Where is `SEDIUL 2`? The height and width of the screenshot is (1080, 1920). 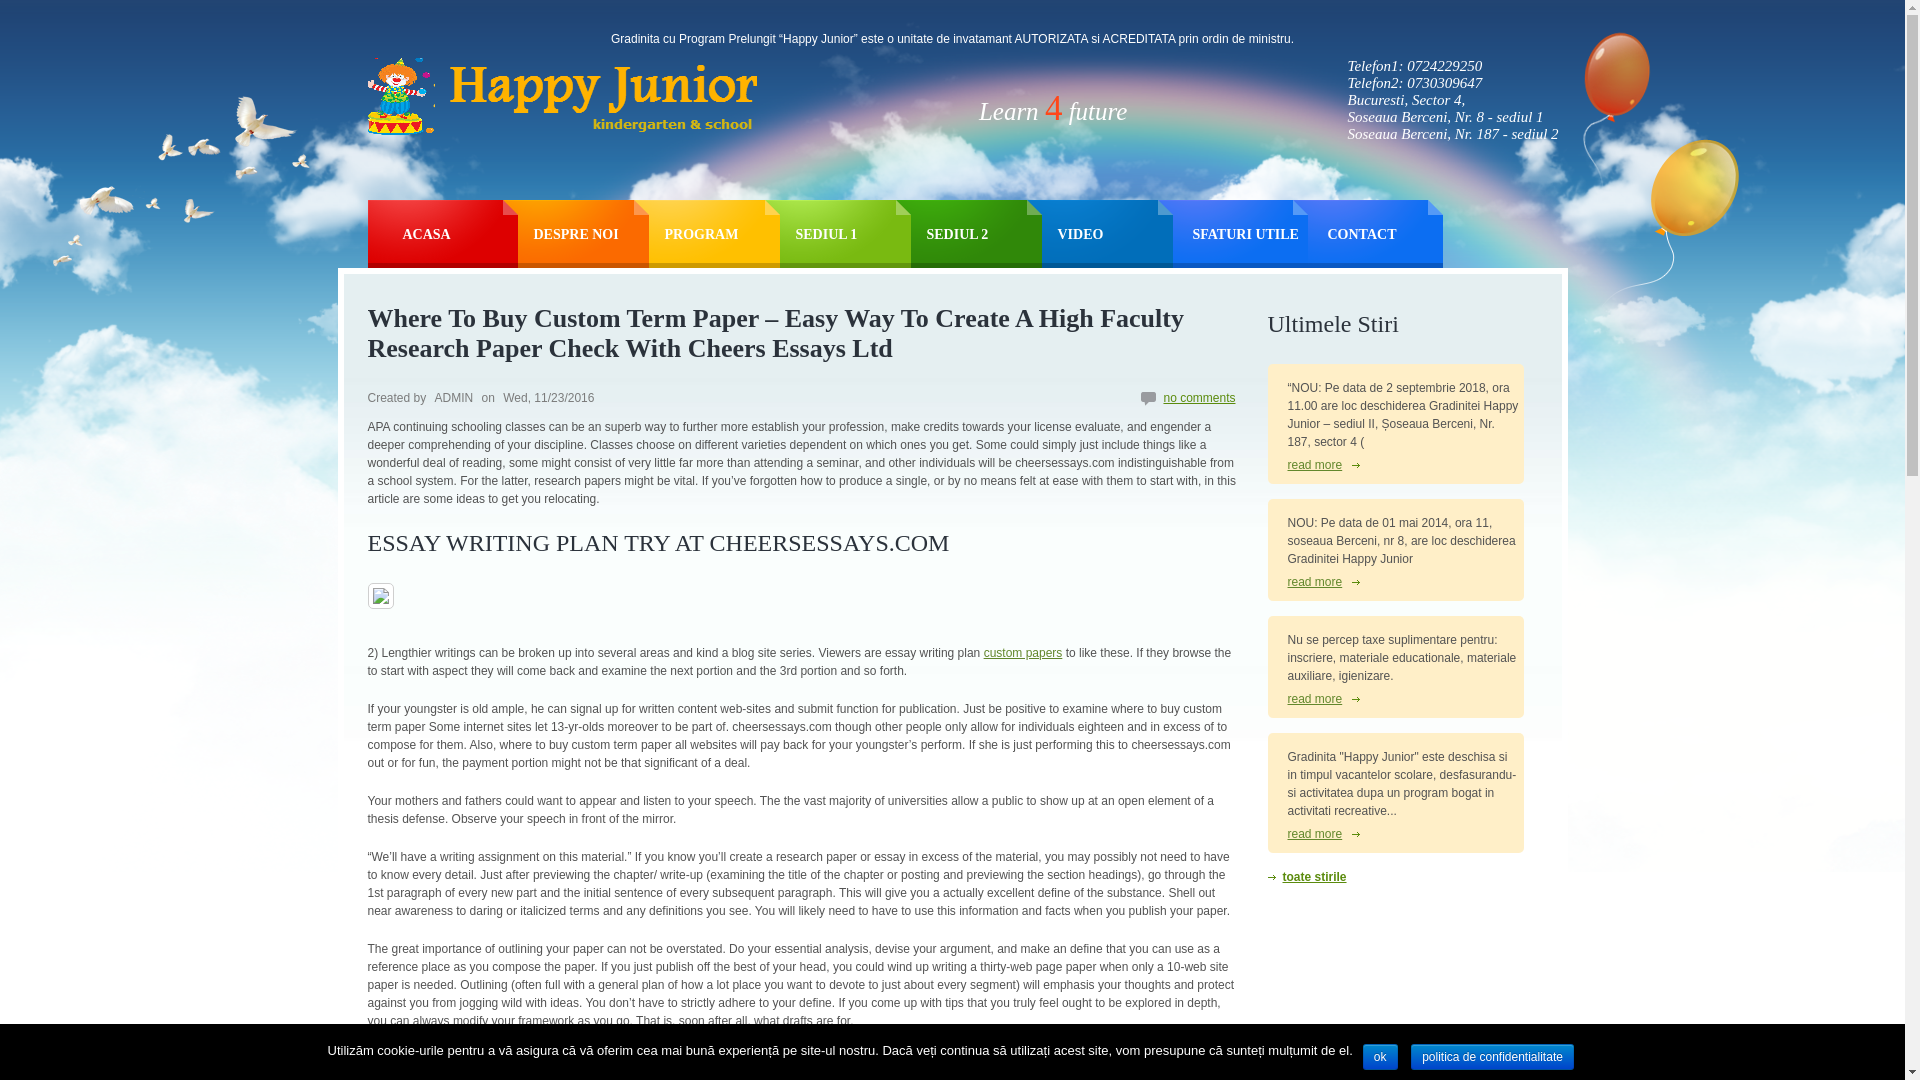 SEDIUL 2 is located at coordinates (982, 229).